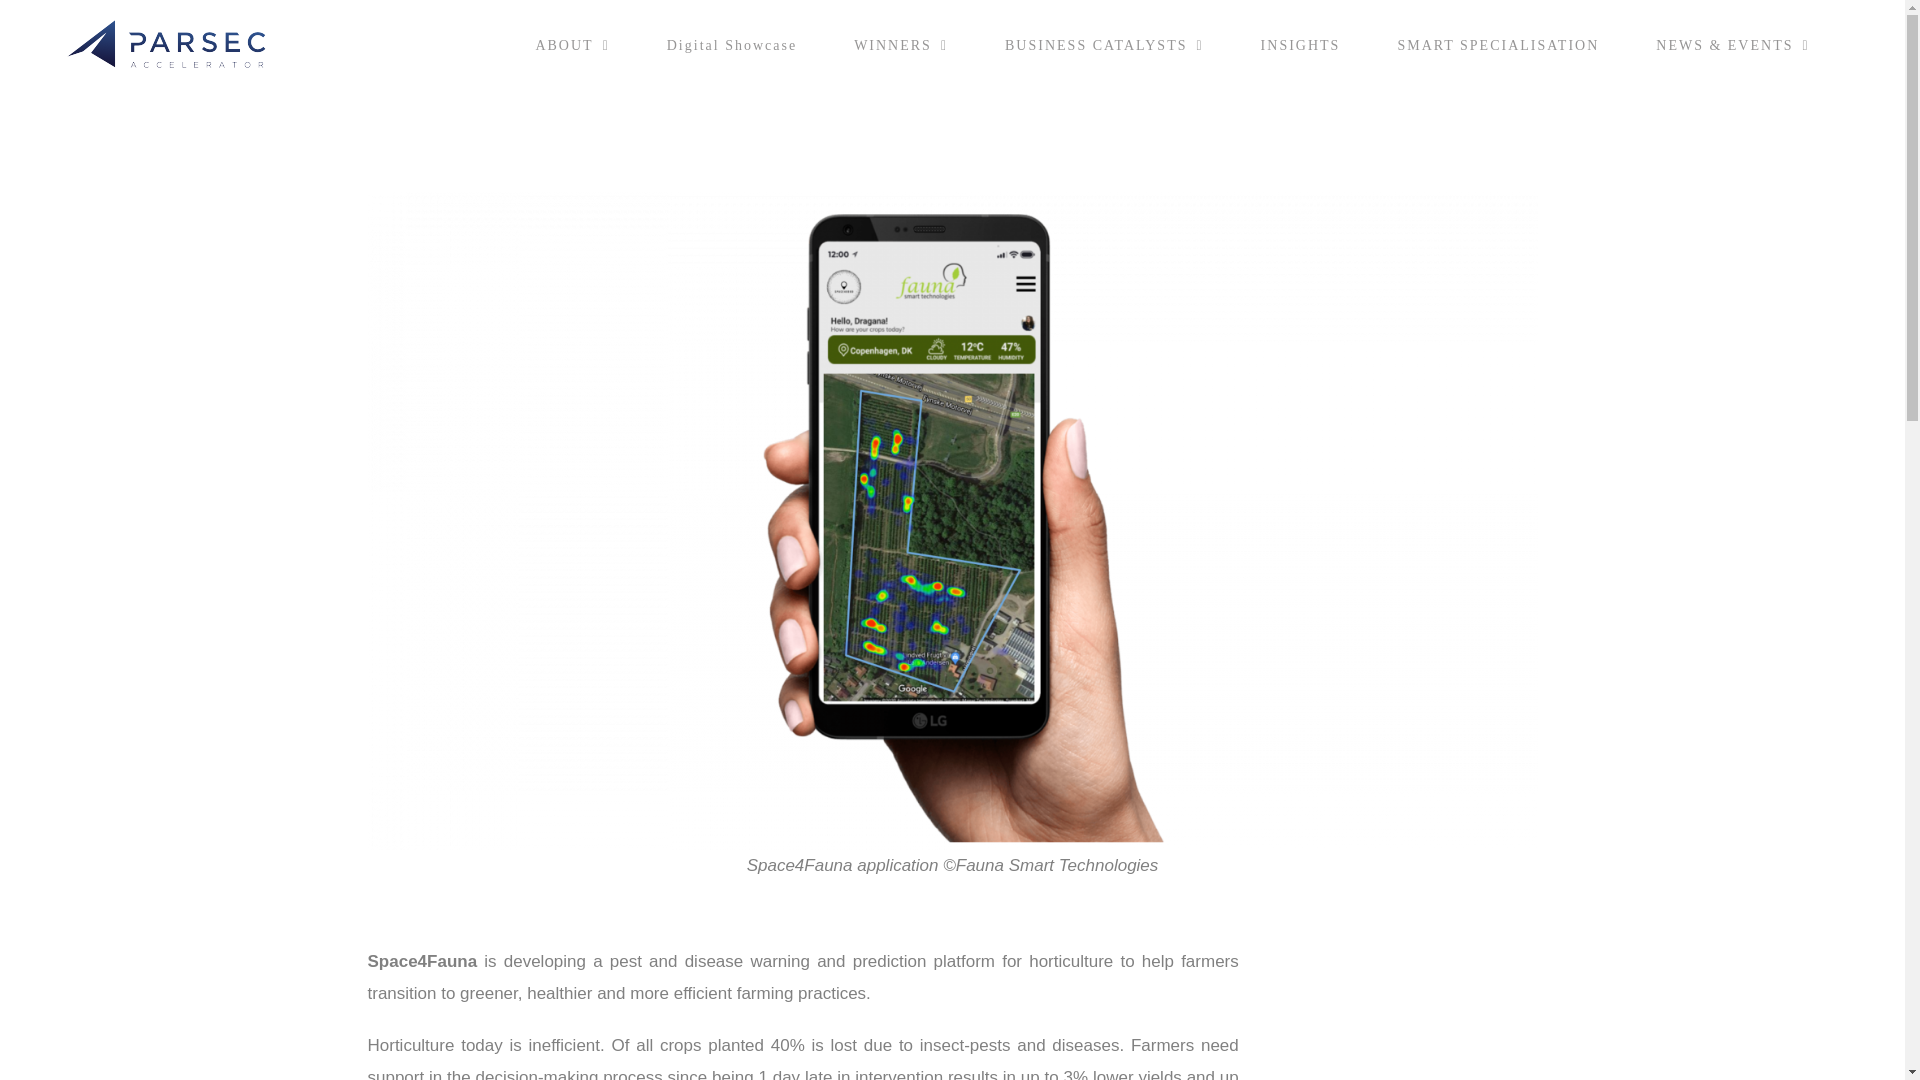 This screenshot has width=1920, height=1080. I want to click on BUSINESS CATALYSTS, so click(1104, 46).